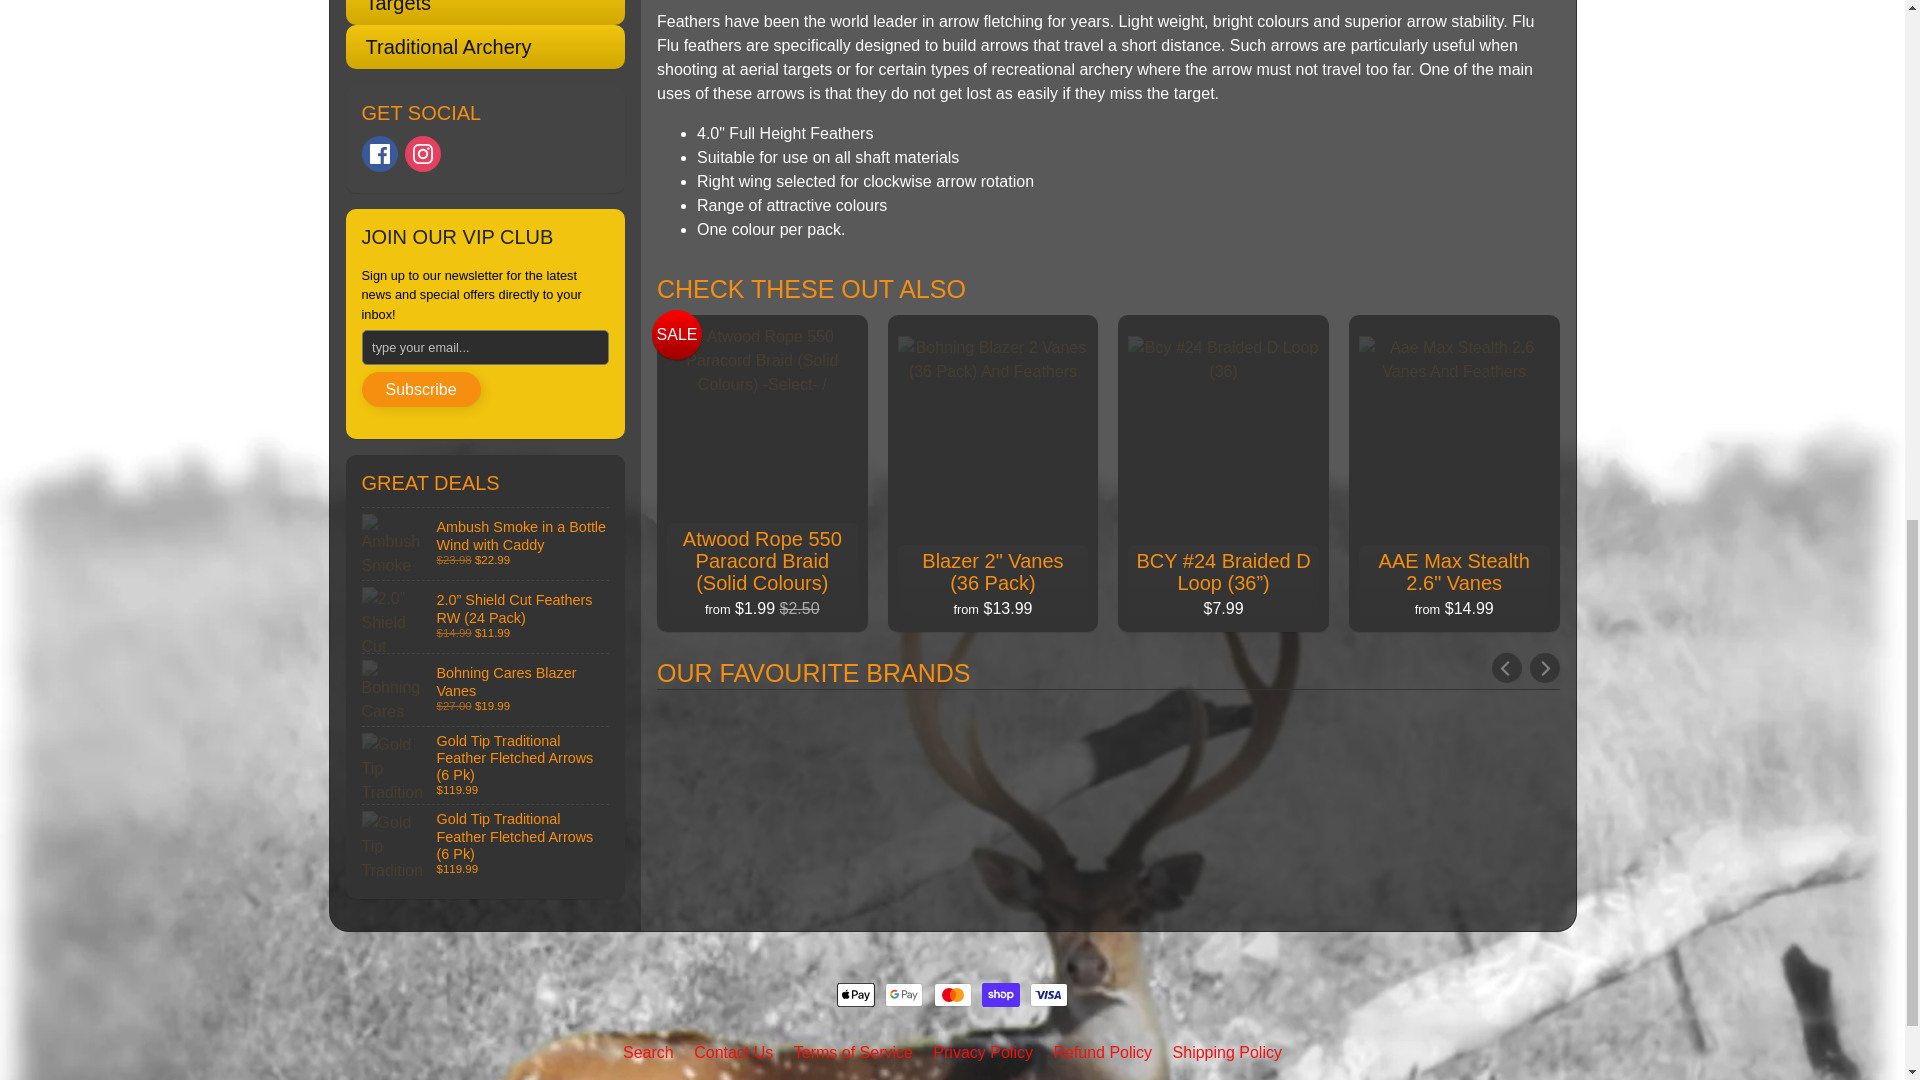 Image resolution: width=1920 pixels, height=1080 pixels. Describe the element at coordinates (486, 690) in the screenshot. I see `Bohning Cares Blazer Vanes` at that location.